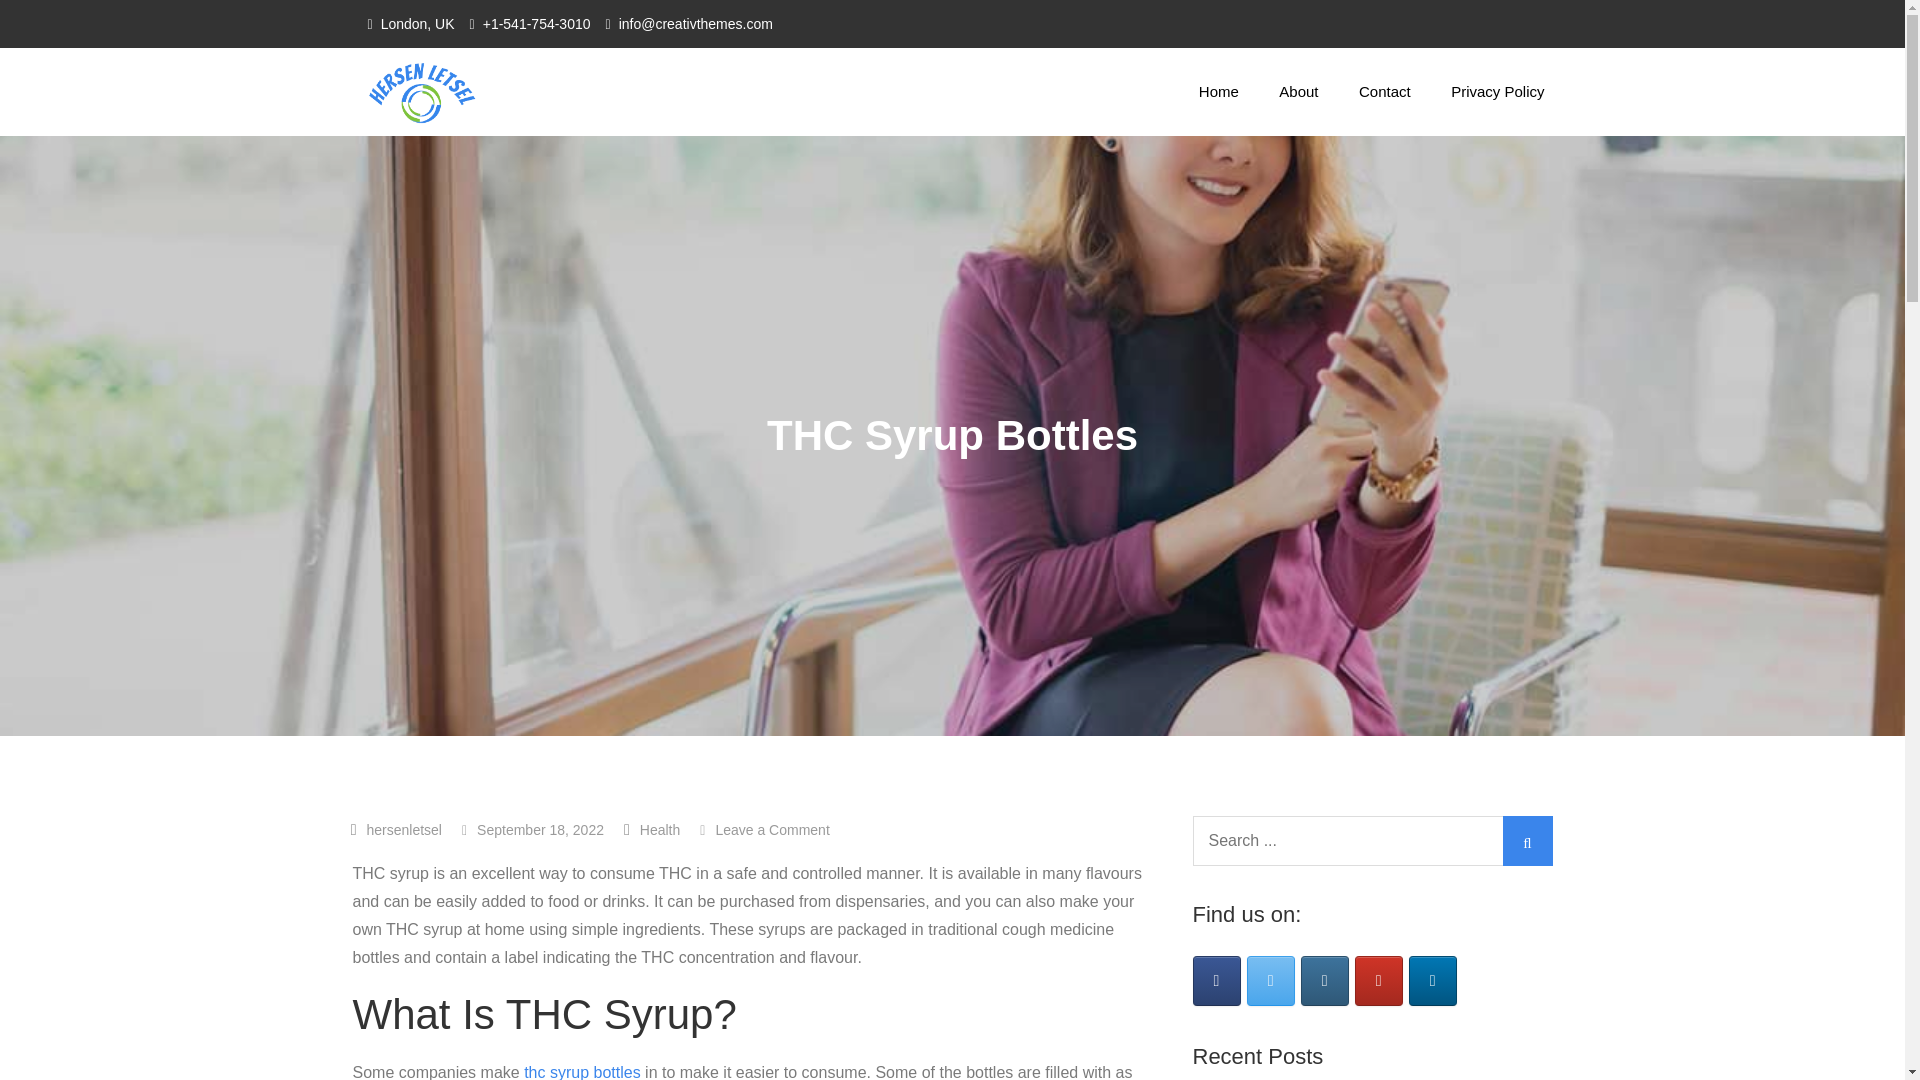 The height and width of the screenshot is (1080, 1920). I want to click on Search for:, so click(1497, 92).